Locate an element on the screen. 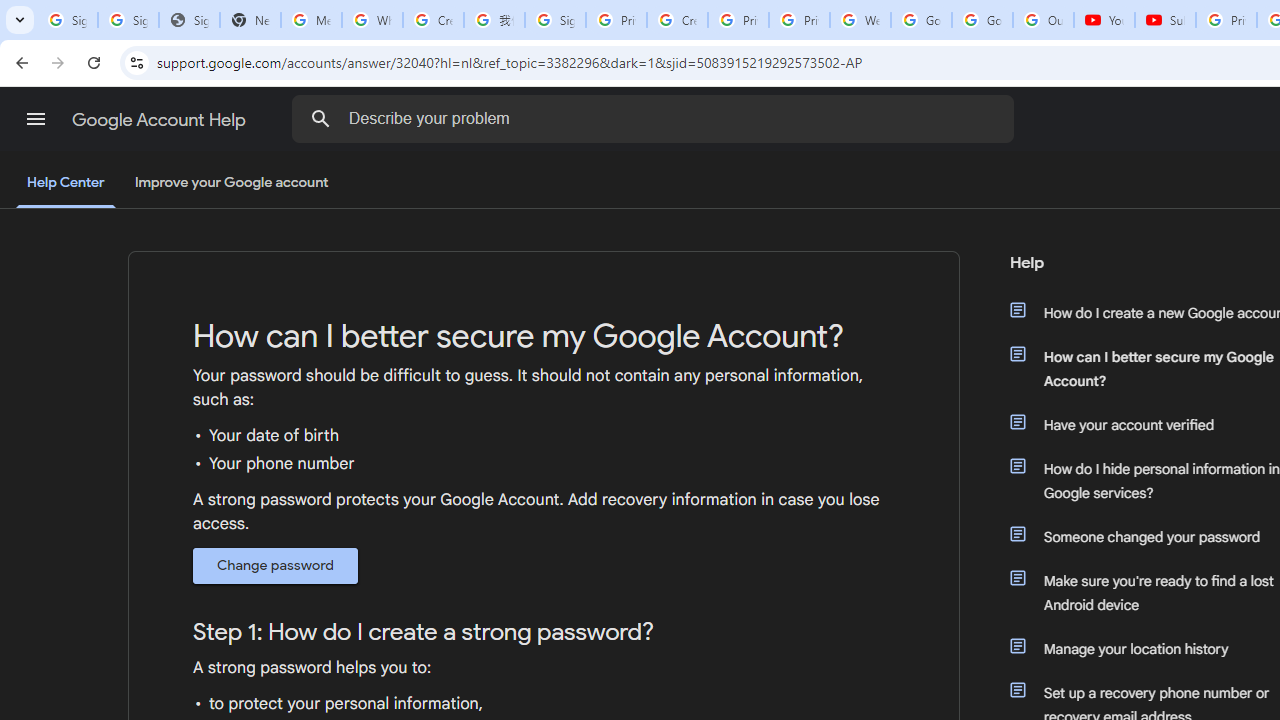  Welcome to My Activity is located at coordinates (860, 20).